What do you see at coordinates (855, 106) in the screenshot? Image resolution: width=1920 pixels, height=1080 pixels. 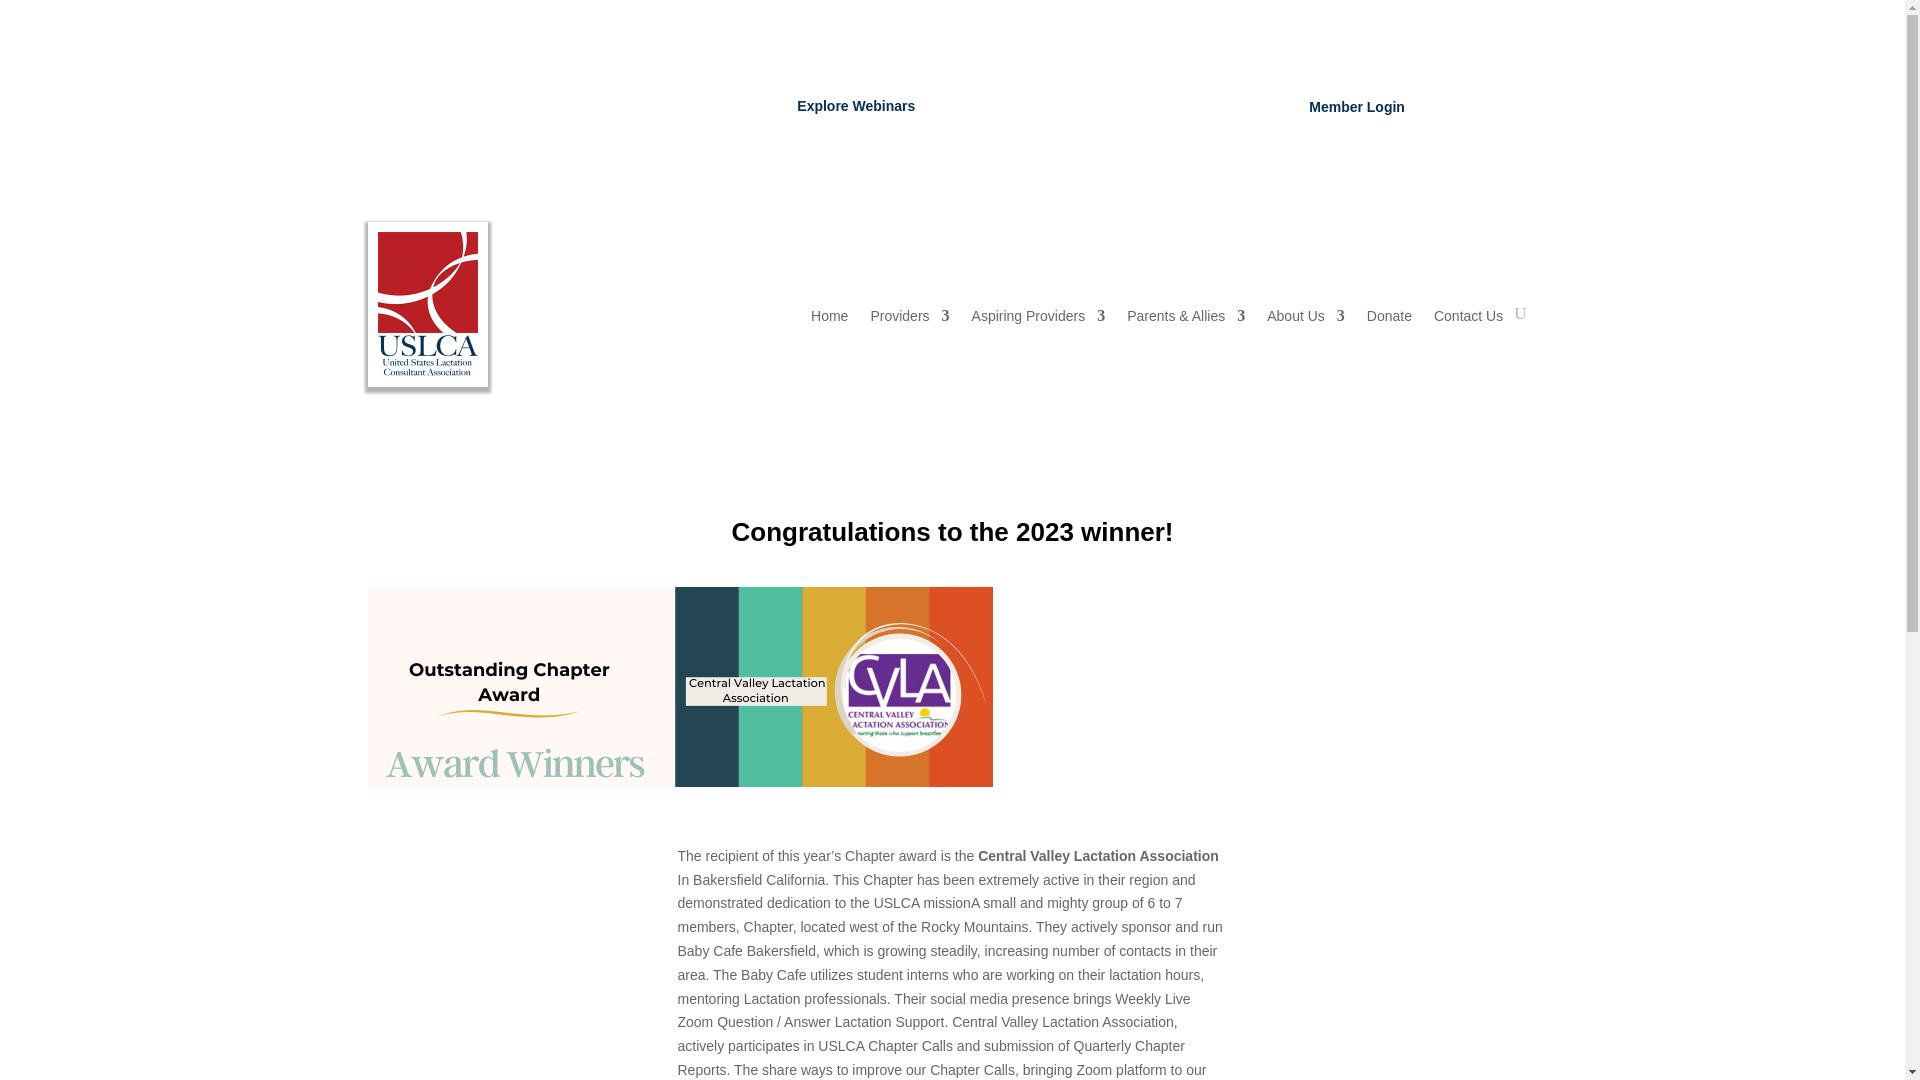 I see `Explore Webinars` at bounding box center [855, 106].